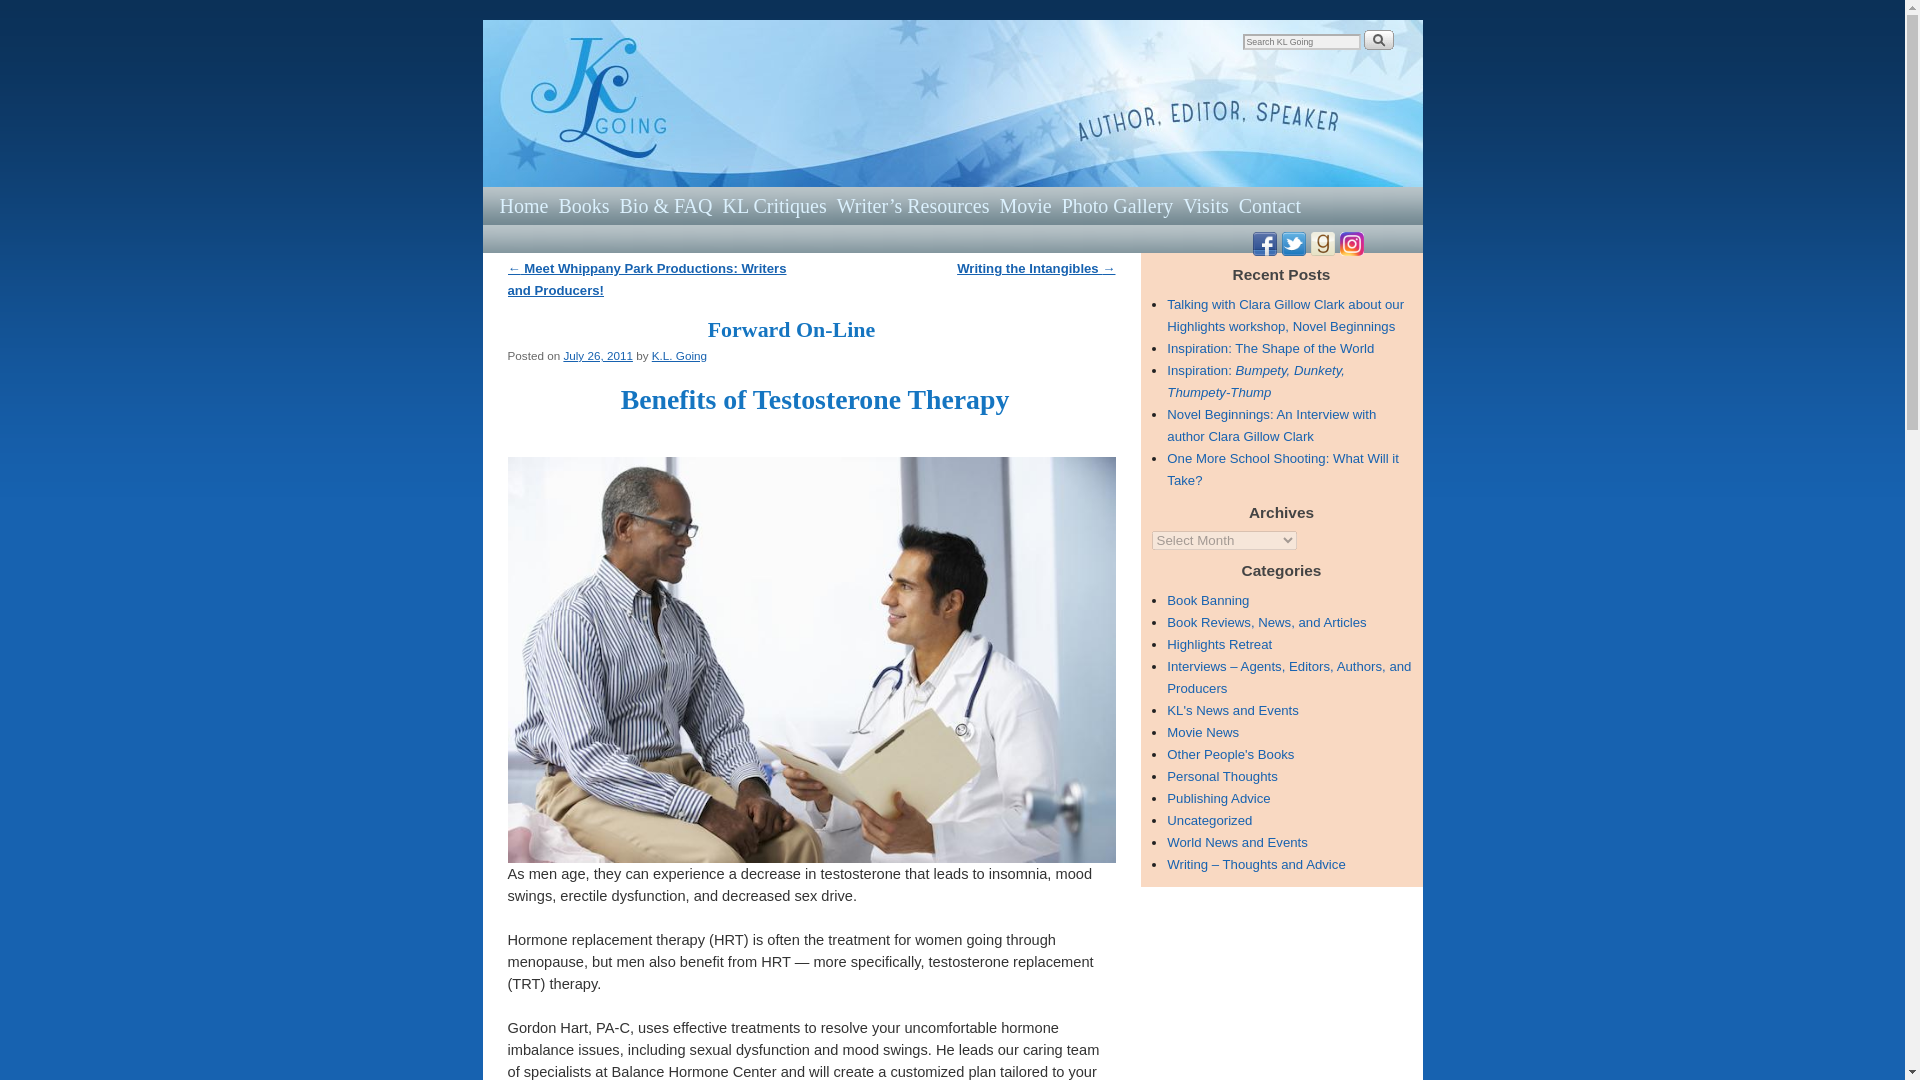  What do you see at coordinates (1270, 205) in the screenshot?
I see `Contact` at bounding box center [1270, 205].